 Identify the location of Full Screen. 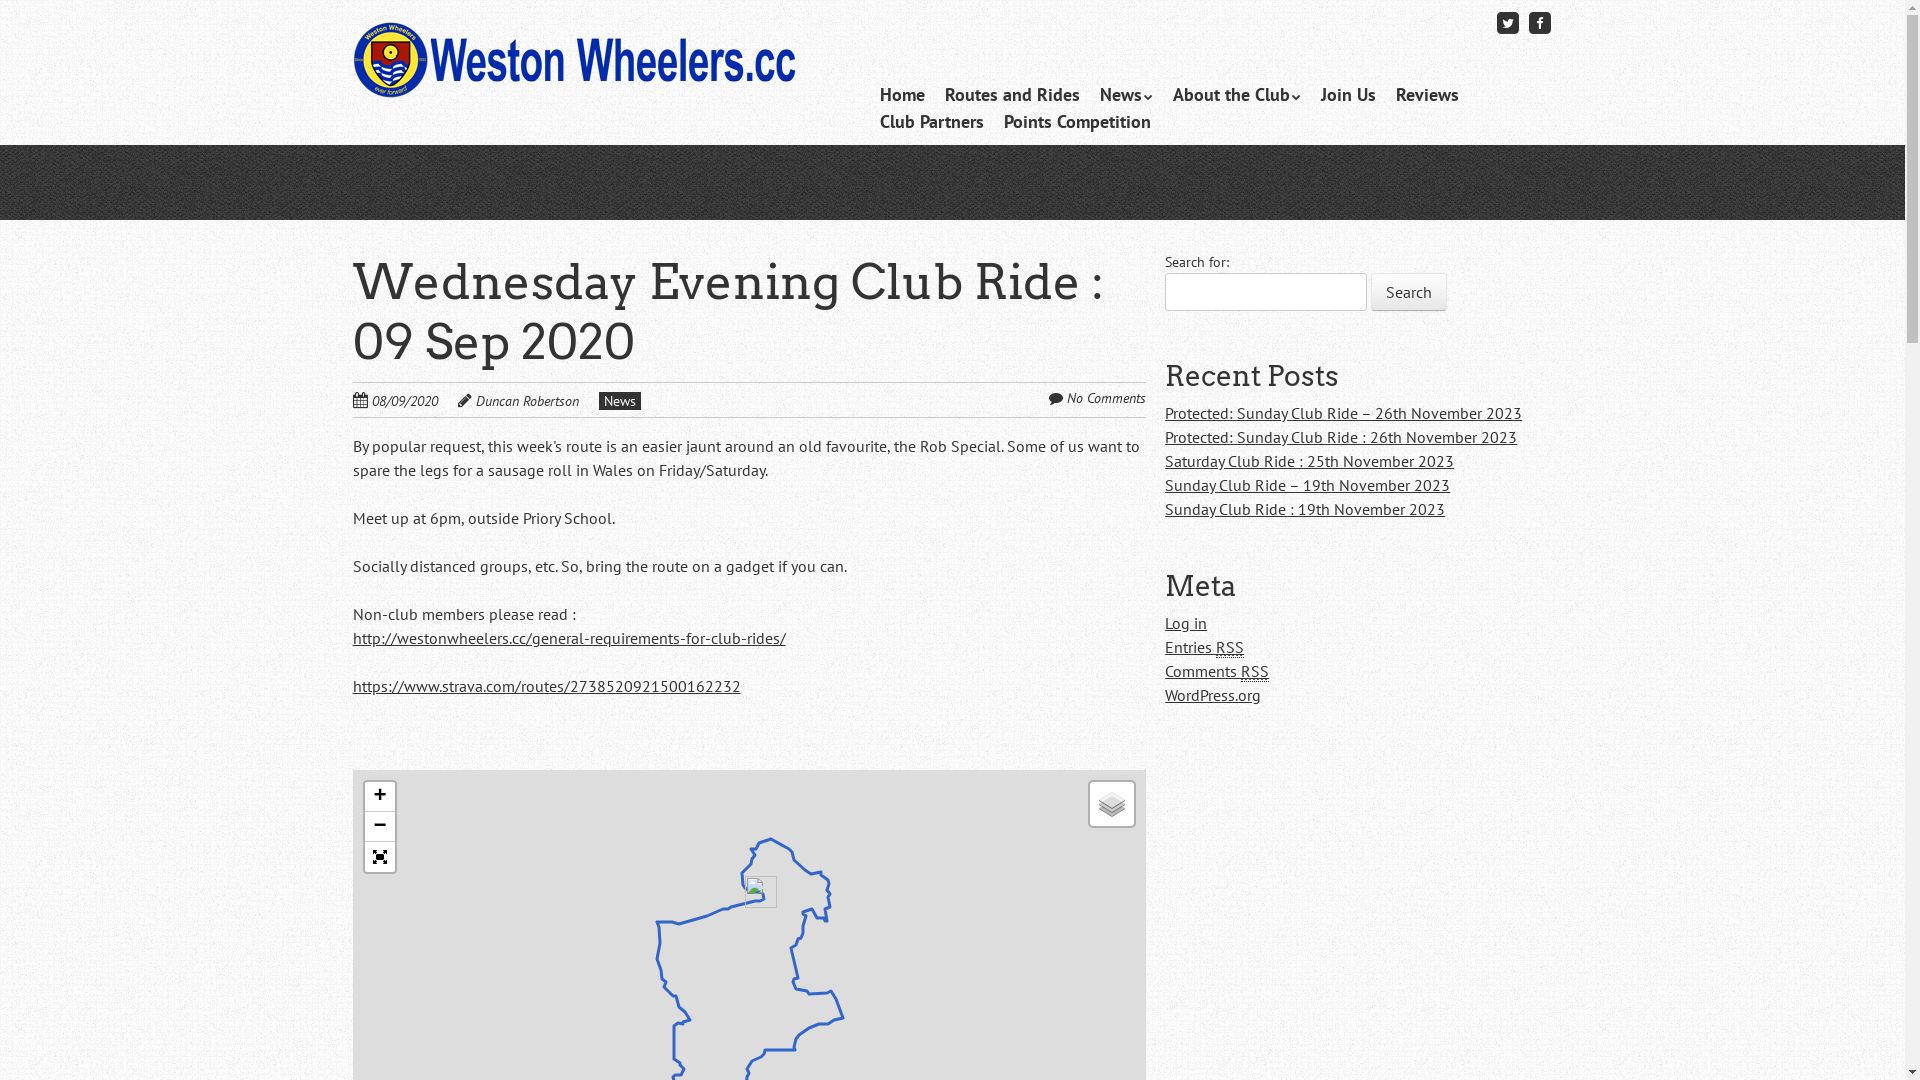
(379, 857).